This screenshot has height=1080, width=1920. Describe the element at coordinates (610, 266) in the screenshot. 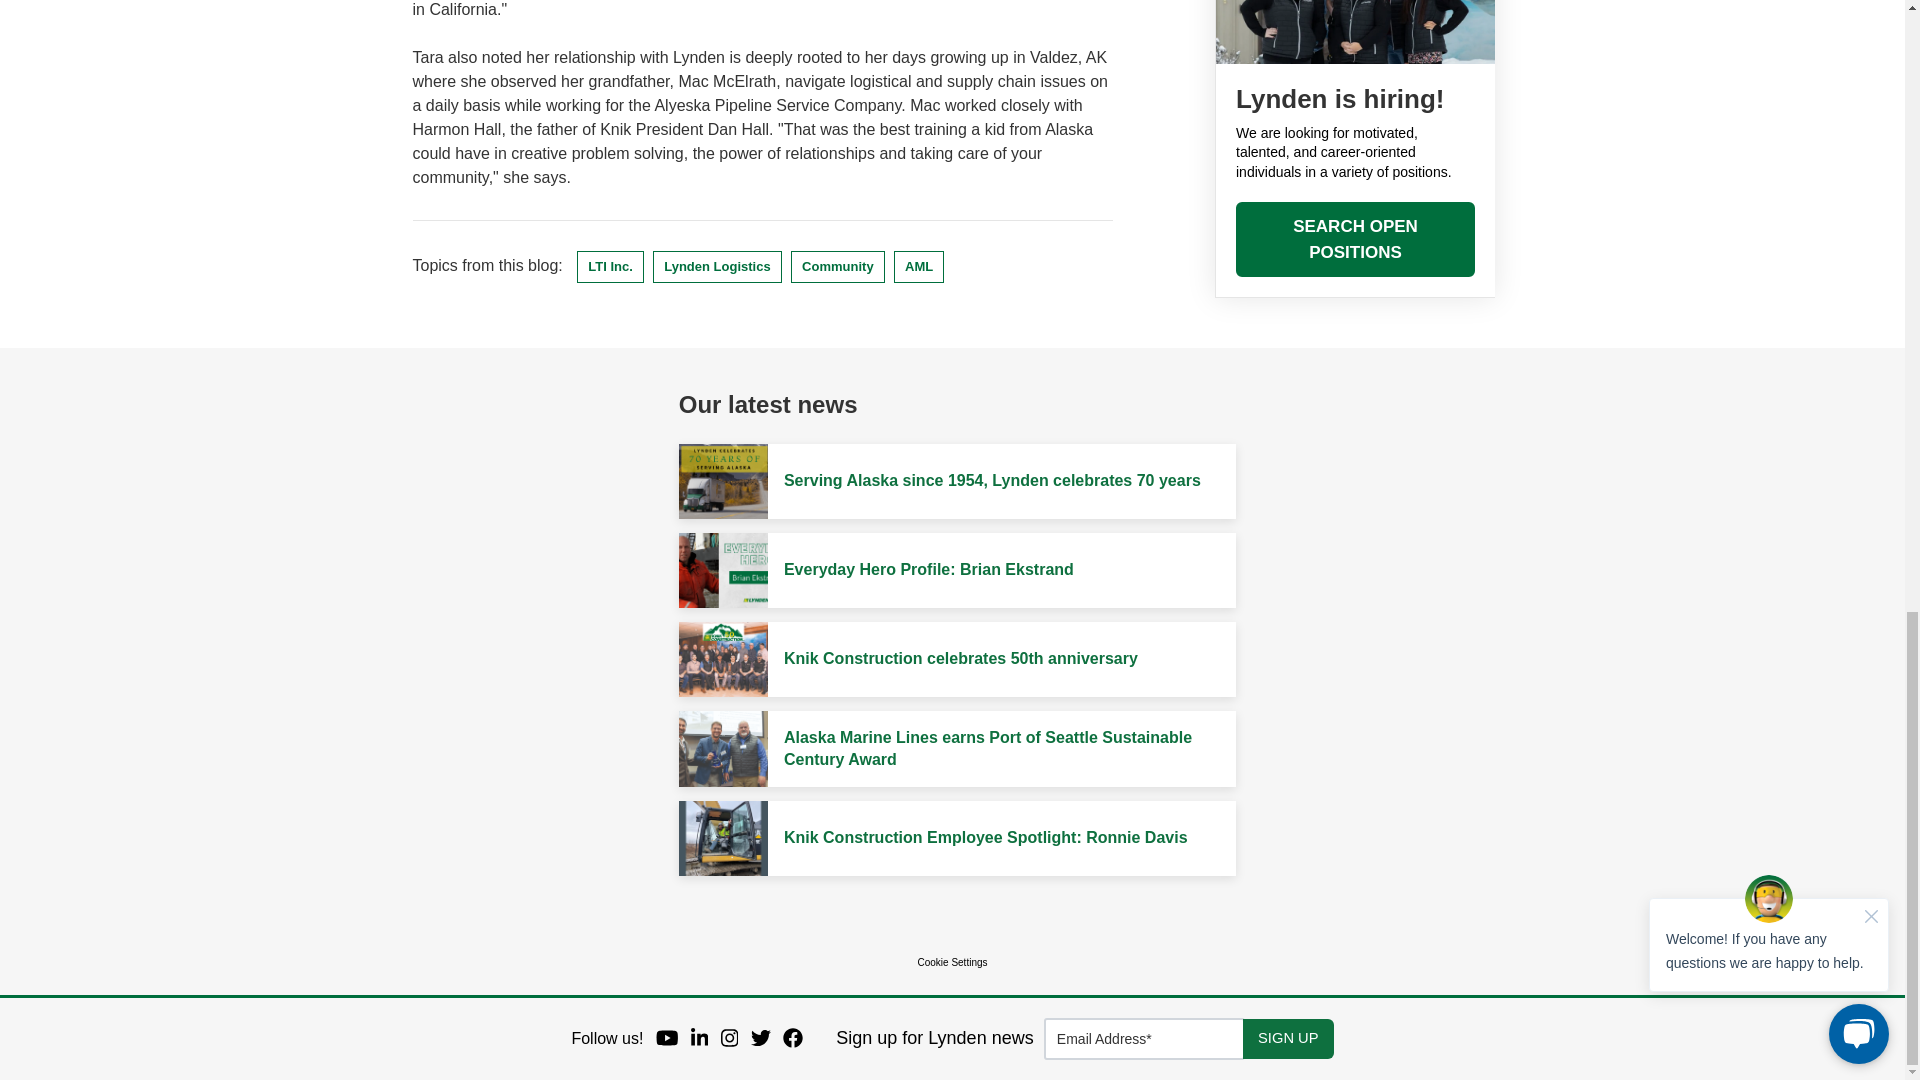

I see `LTI Inc.` at that location.